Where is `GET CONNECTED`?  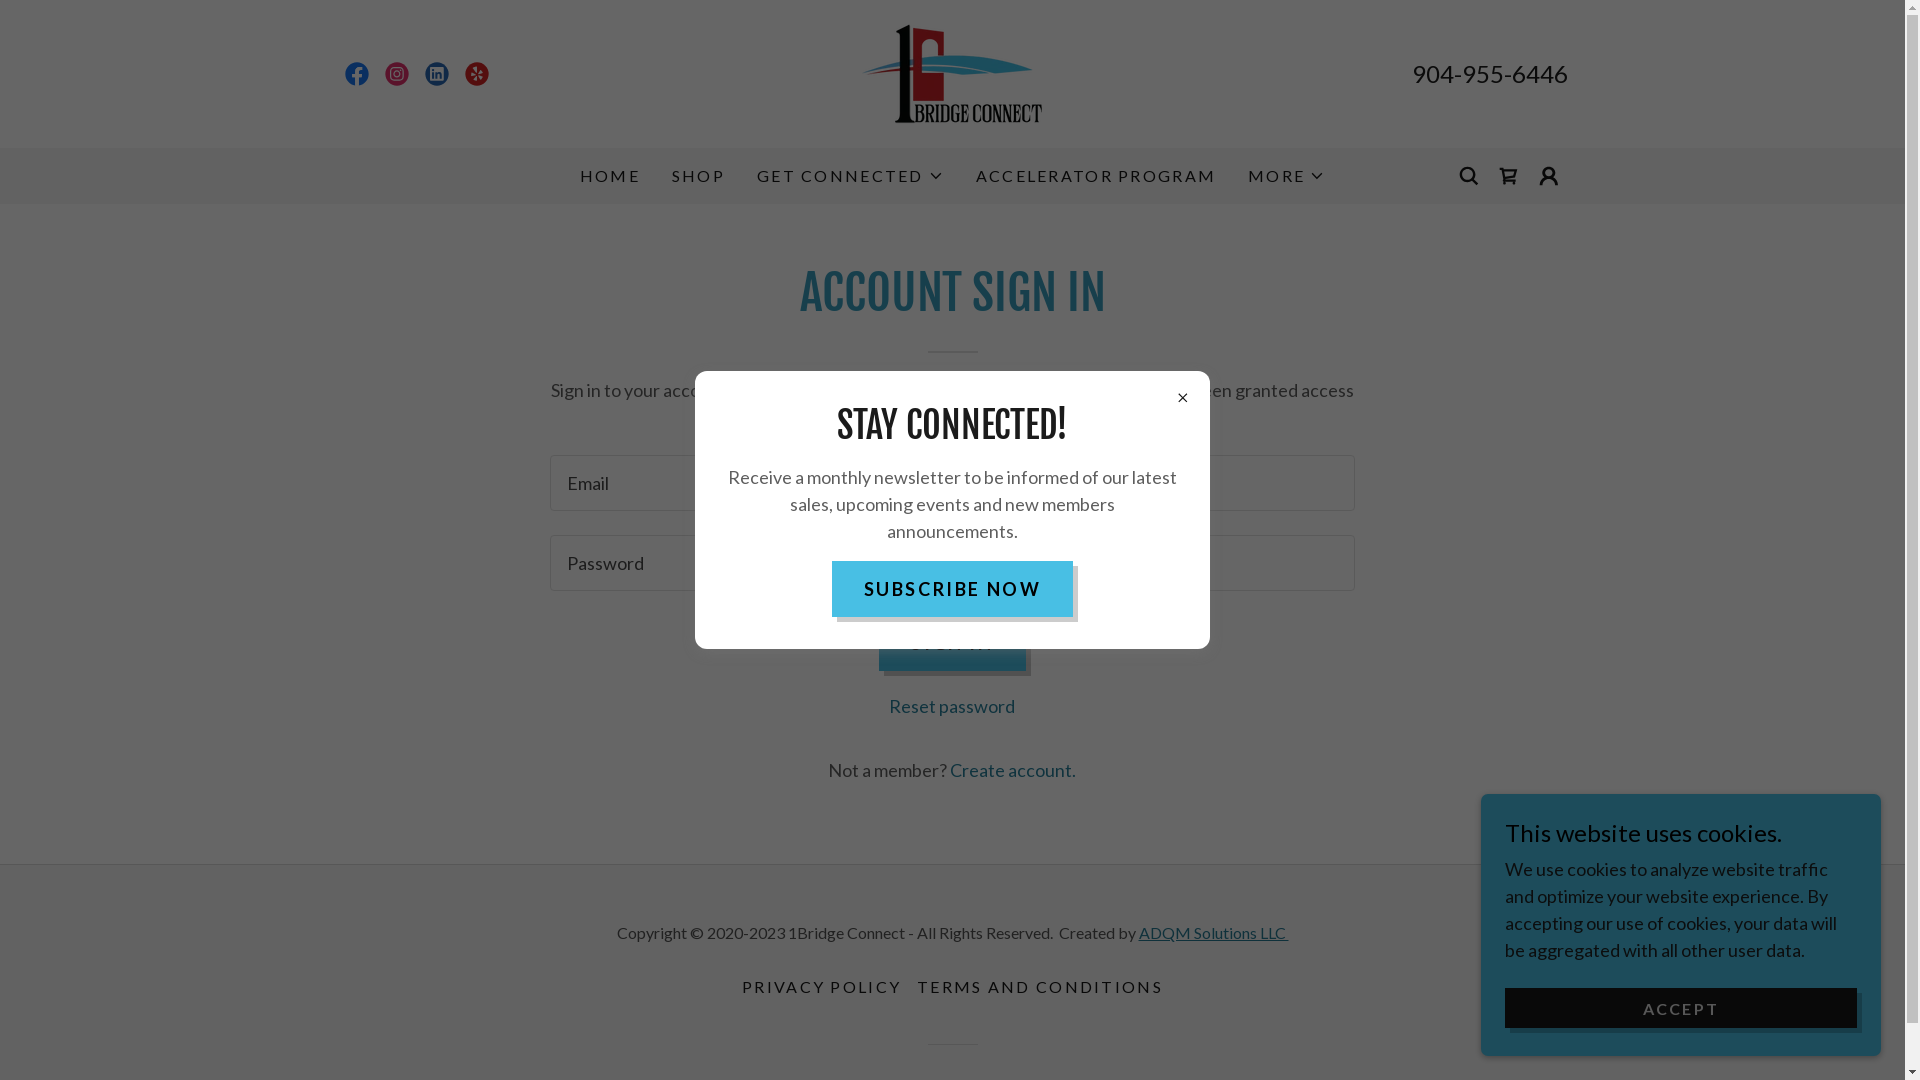 GET CONNECTED is located at coordinates (850, 176).